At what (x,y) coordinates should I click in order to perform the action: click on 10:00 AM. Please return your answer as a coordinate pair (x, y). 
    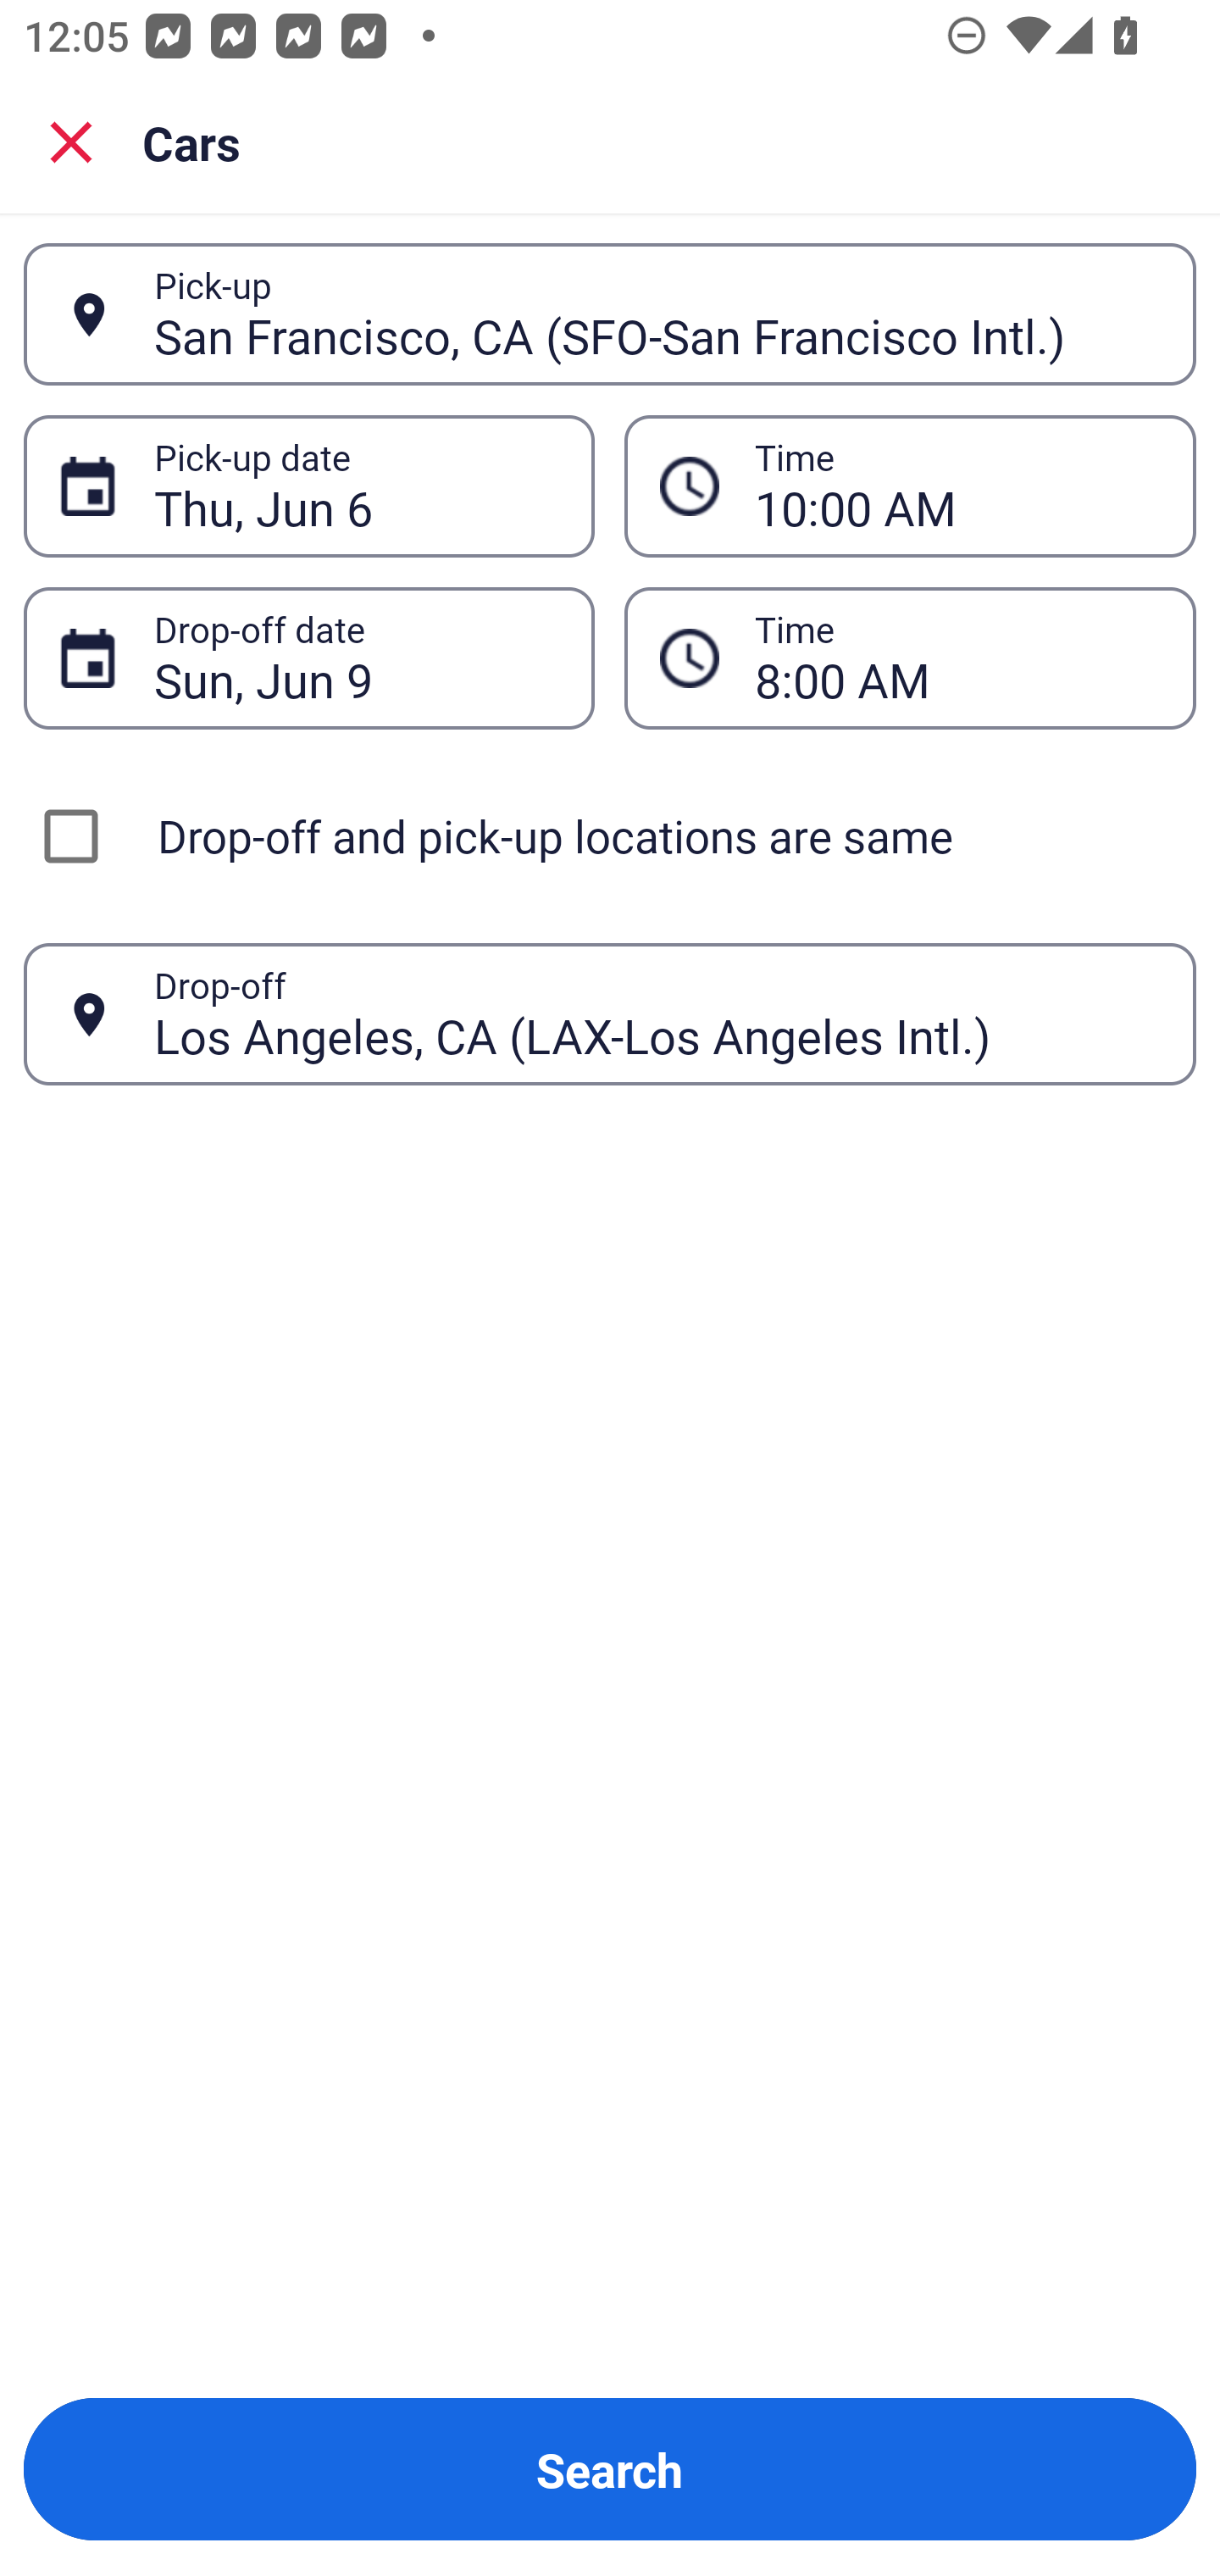
    Looking at the image, I should click on (910, 485).